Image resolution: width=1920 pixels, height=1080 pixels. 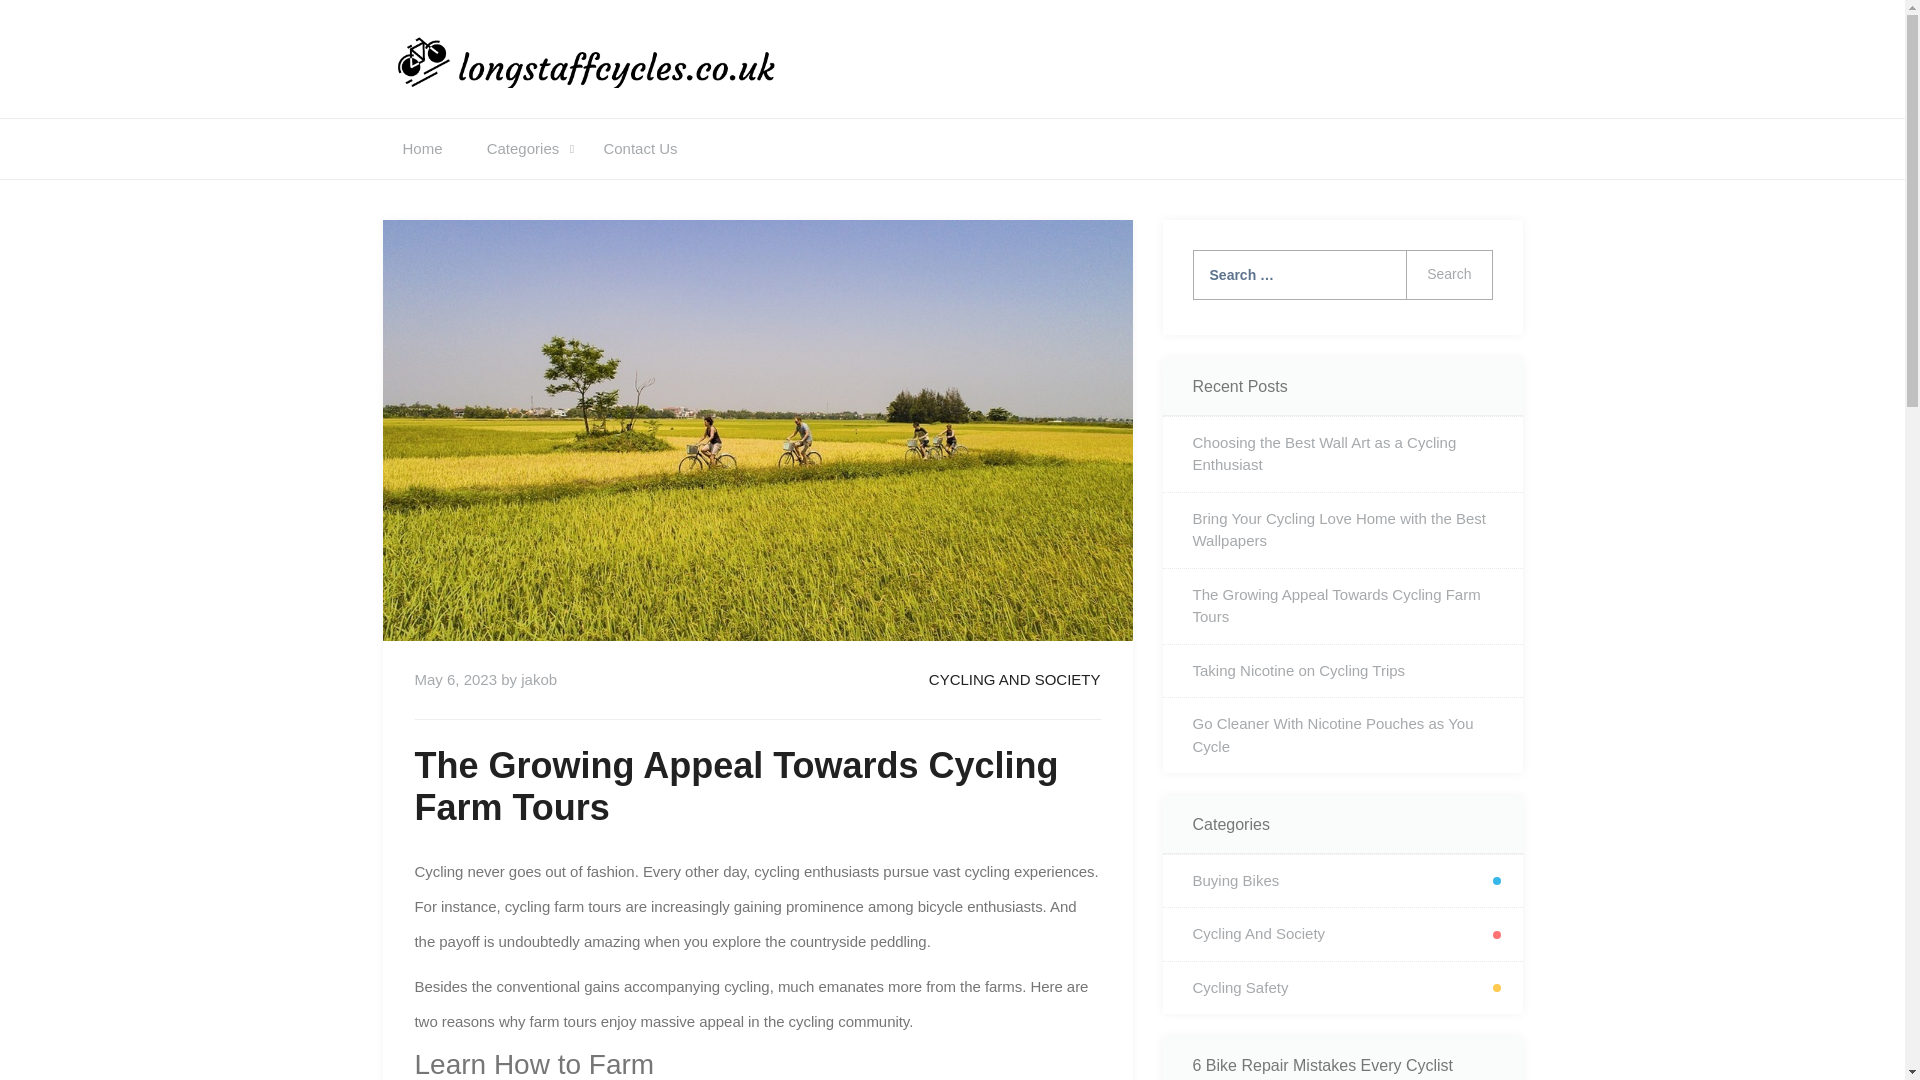 What do you see at coordinates (456, 678) in the screenshot?
I see `May 6, 2023` at bounding box center [456, 678].